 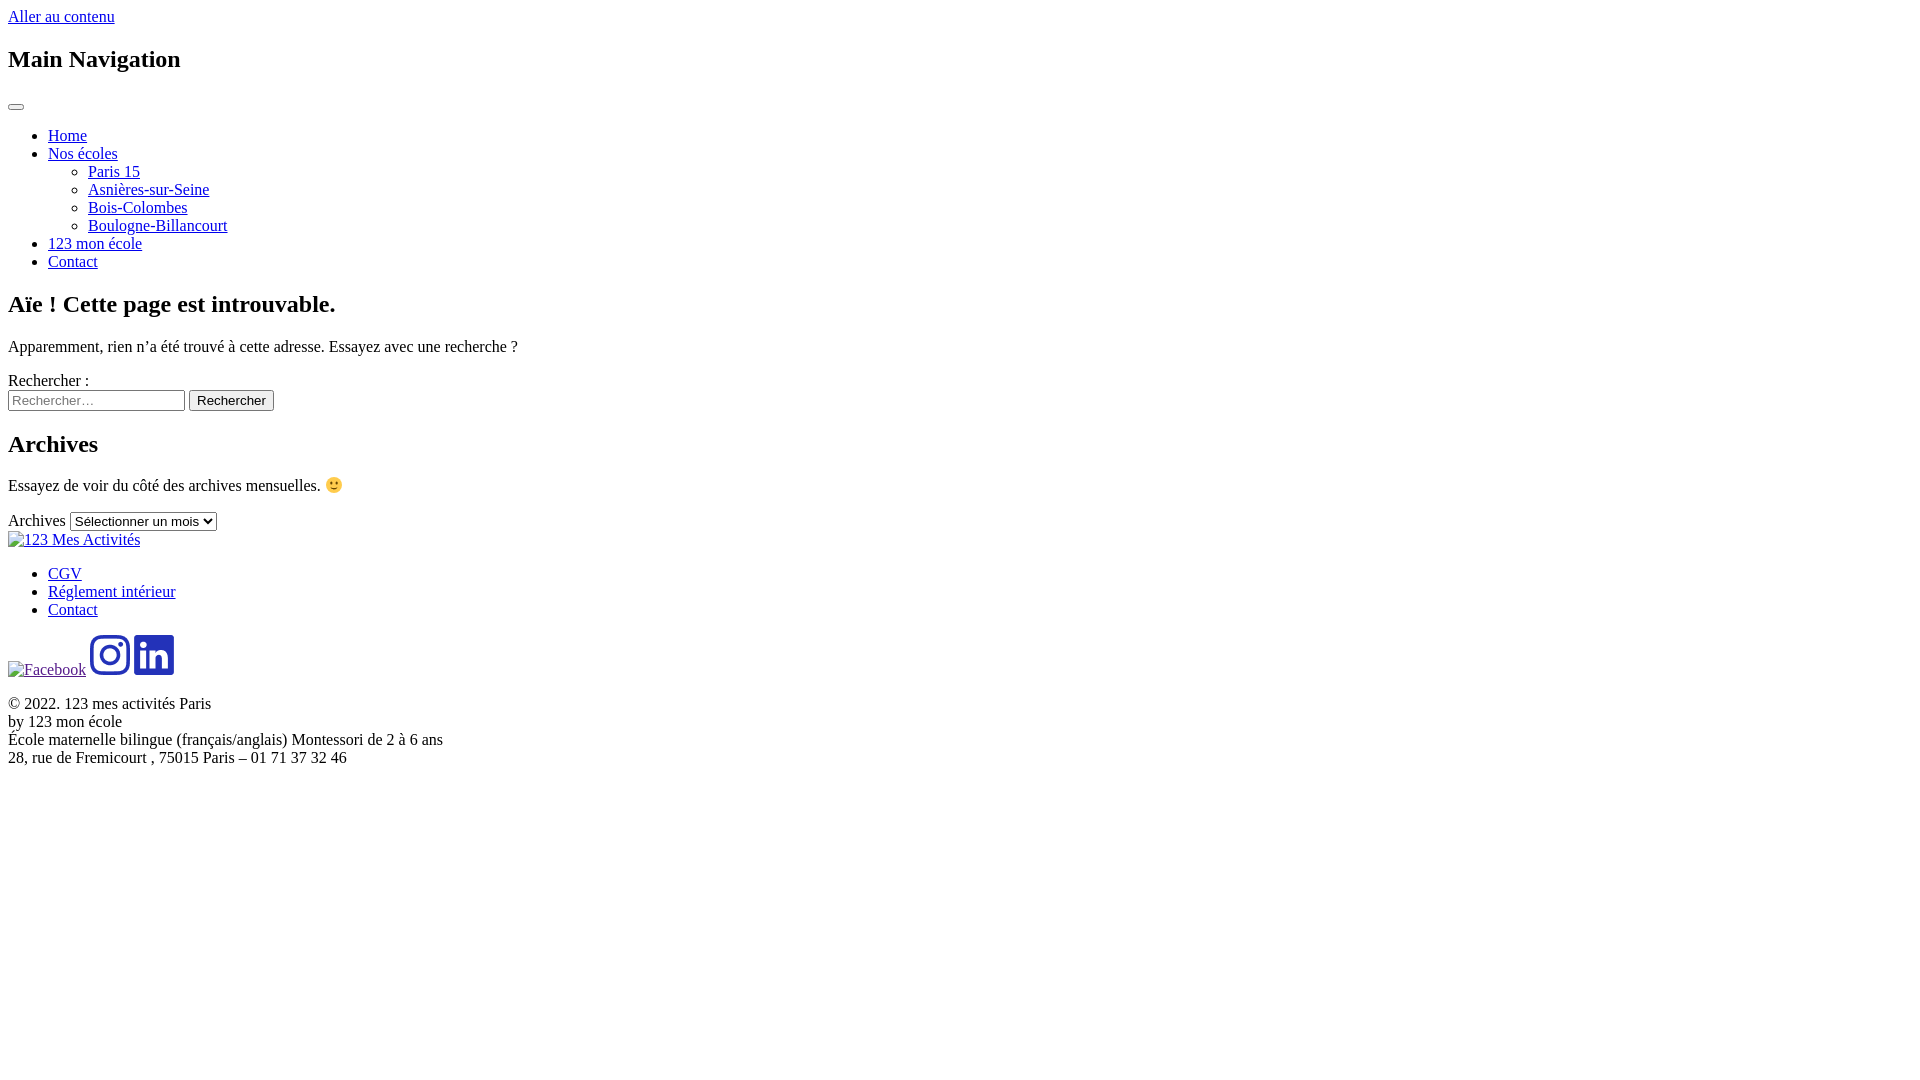 I want to click on Home, so click(x=68, y=136).